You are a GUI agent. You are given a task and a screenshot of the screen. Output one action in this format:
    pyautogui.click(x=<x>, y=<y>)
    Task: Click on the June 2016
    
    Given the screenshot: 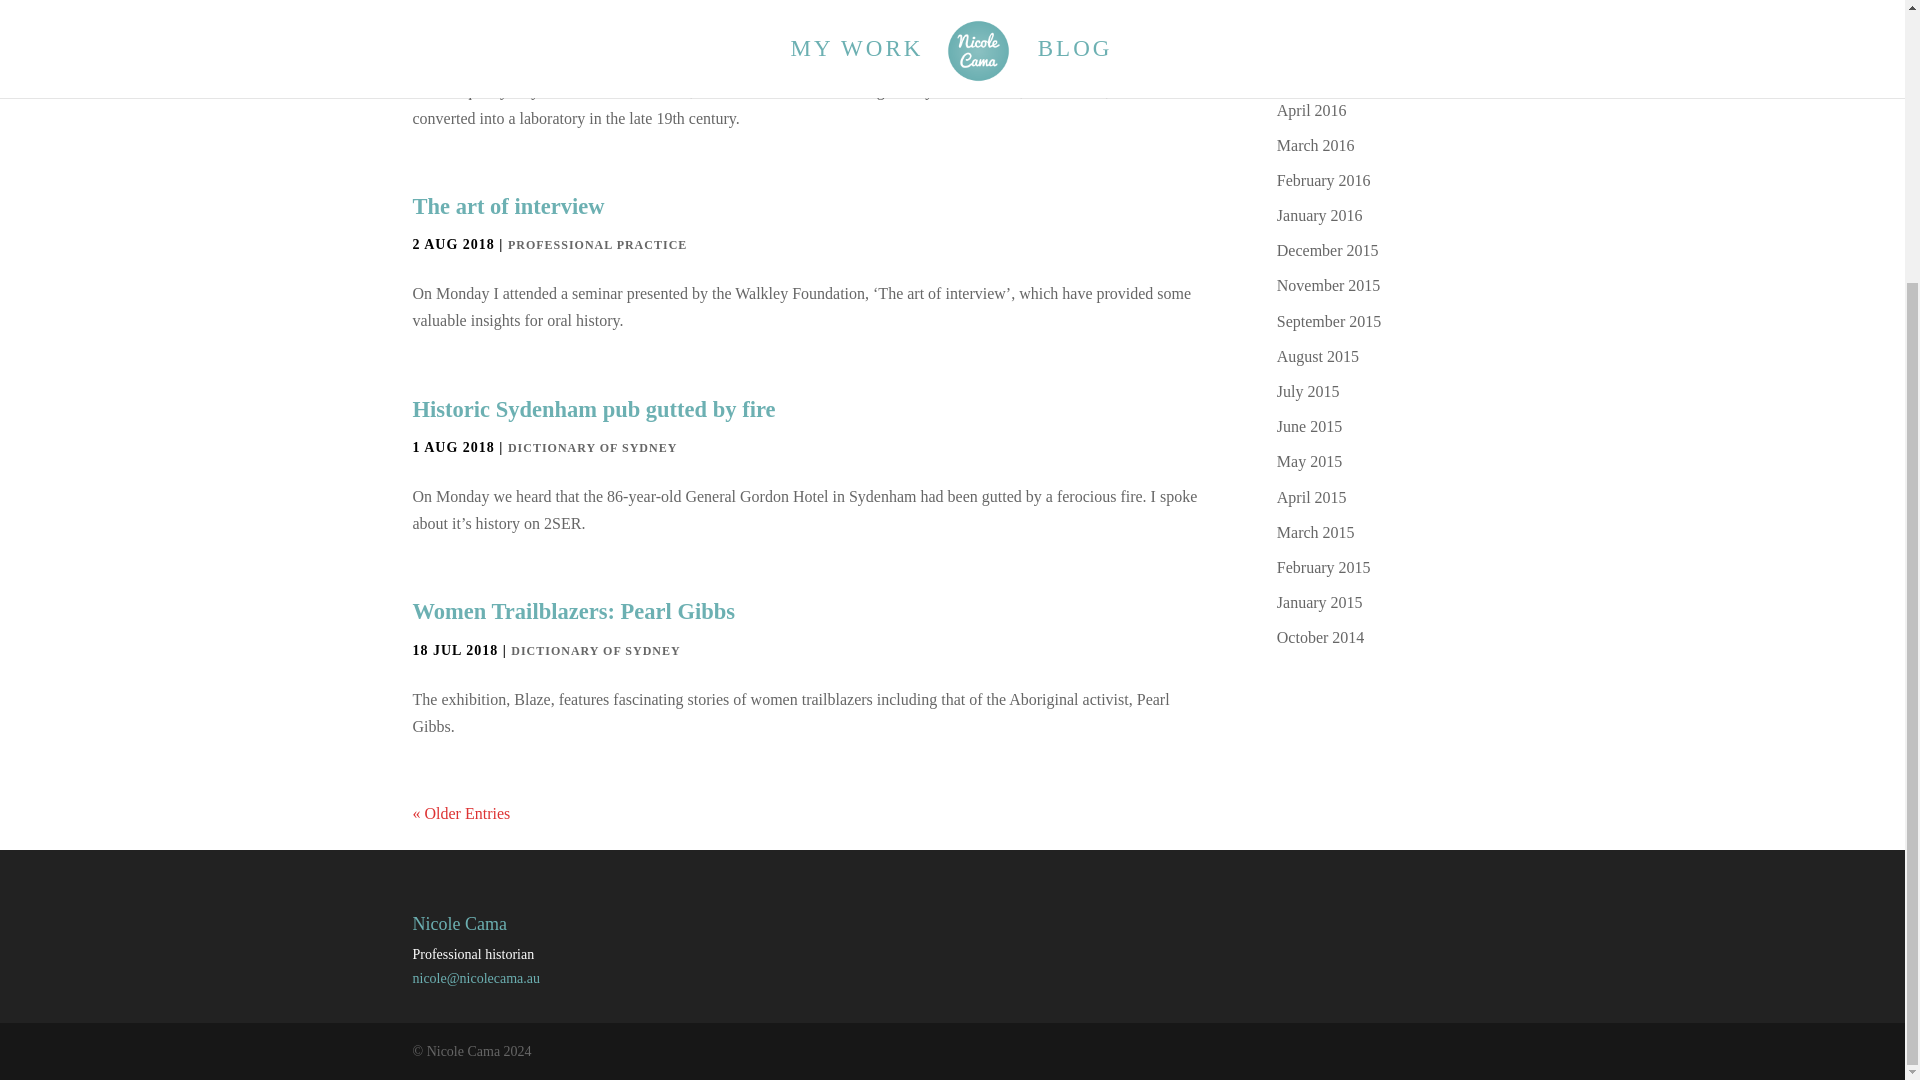 What is the action you would take?
    pyautogui.click(x=1309, y=39)
    